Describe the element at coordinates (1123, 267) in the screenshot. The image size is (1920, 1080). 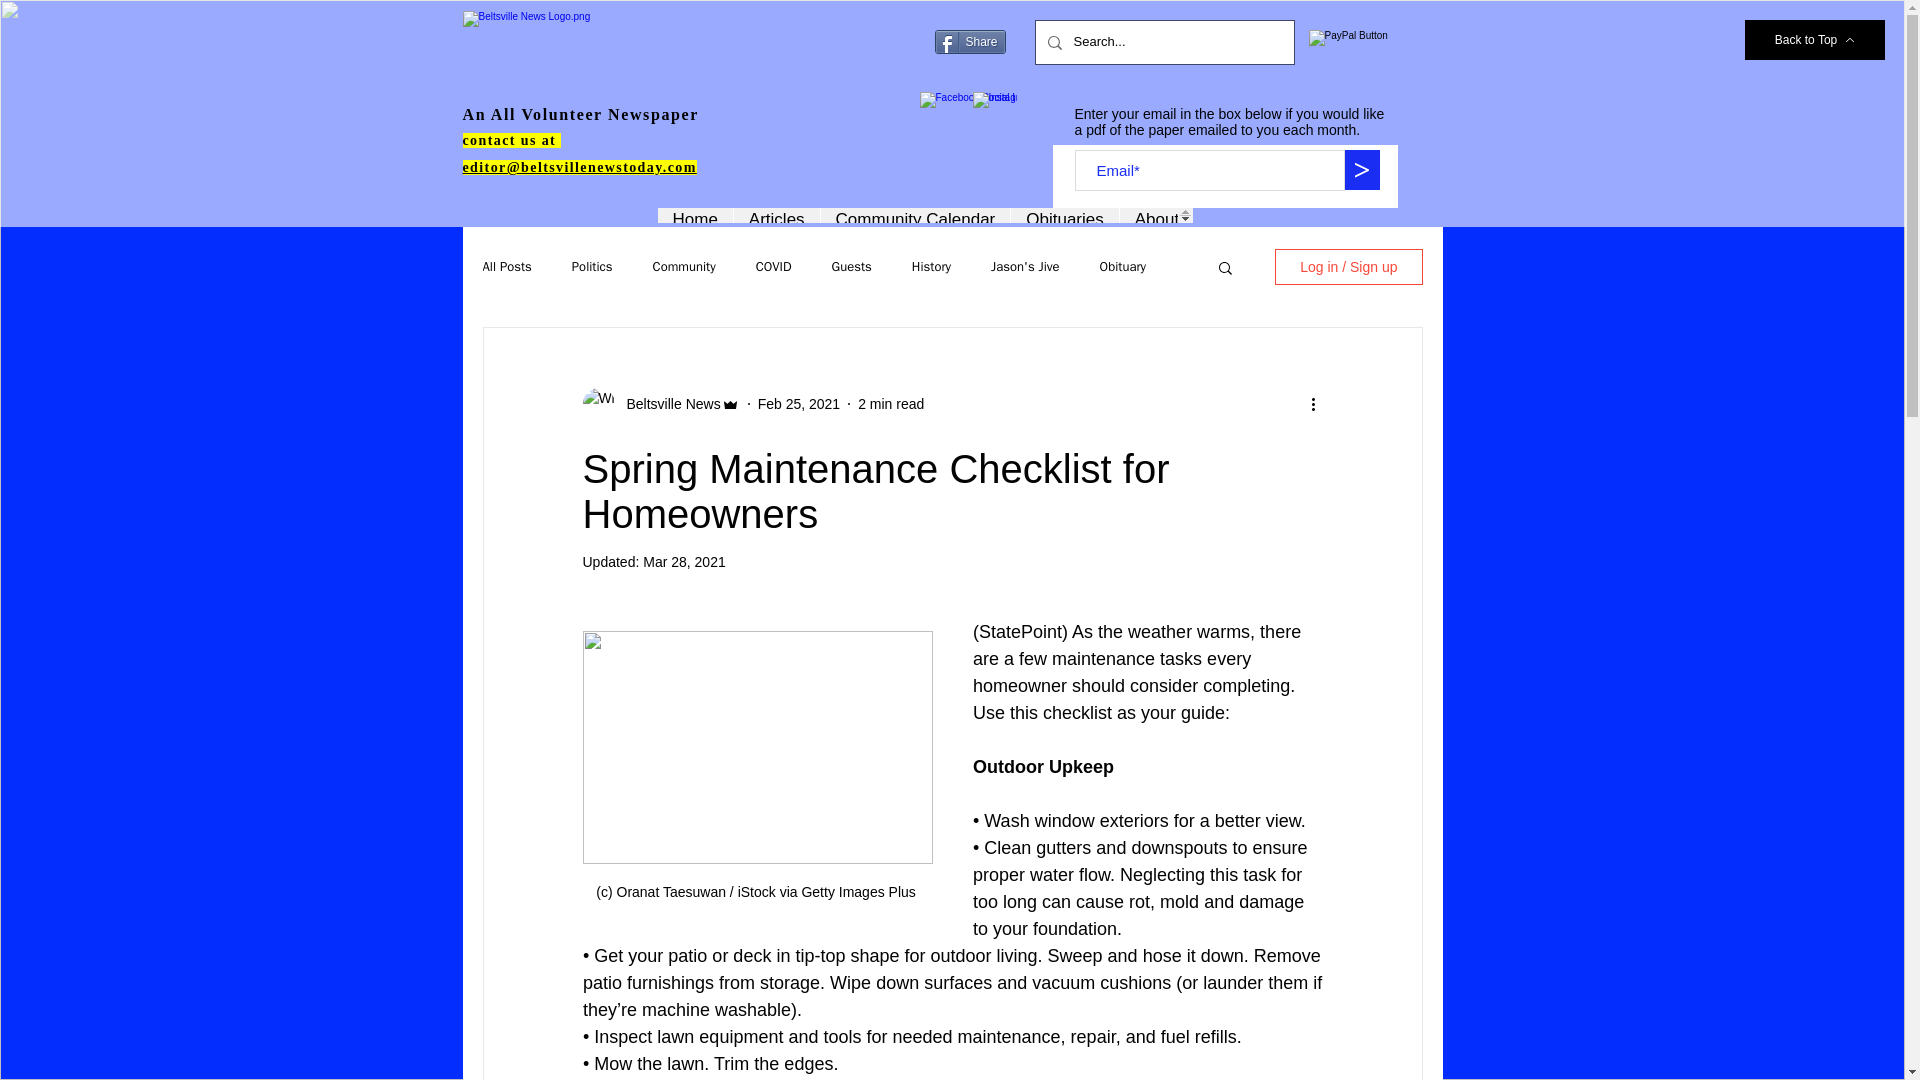
I see `Obituary` at that location.